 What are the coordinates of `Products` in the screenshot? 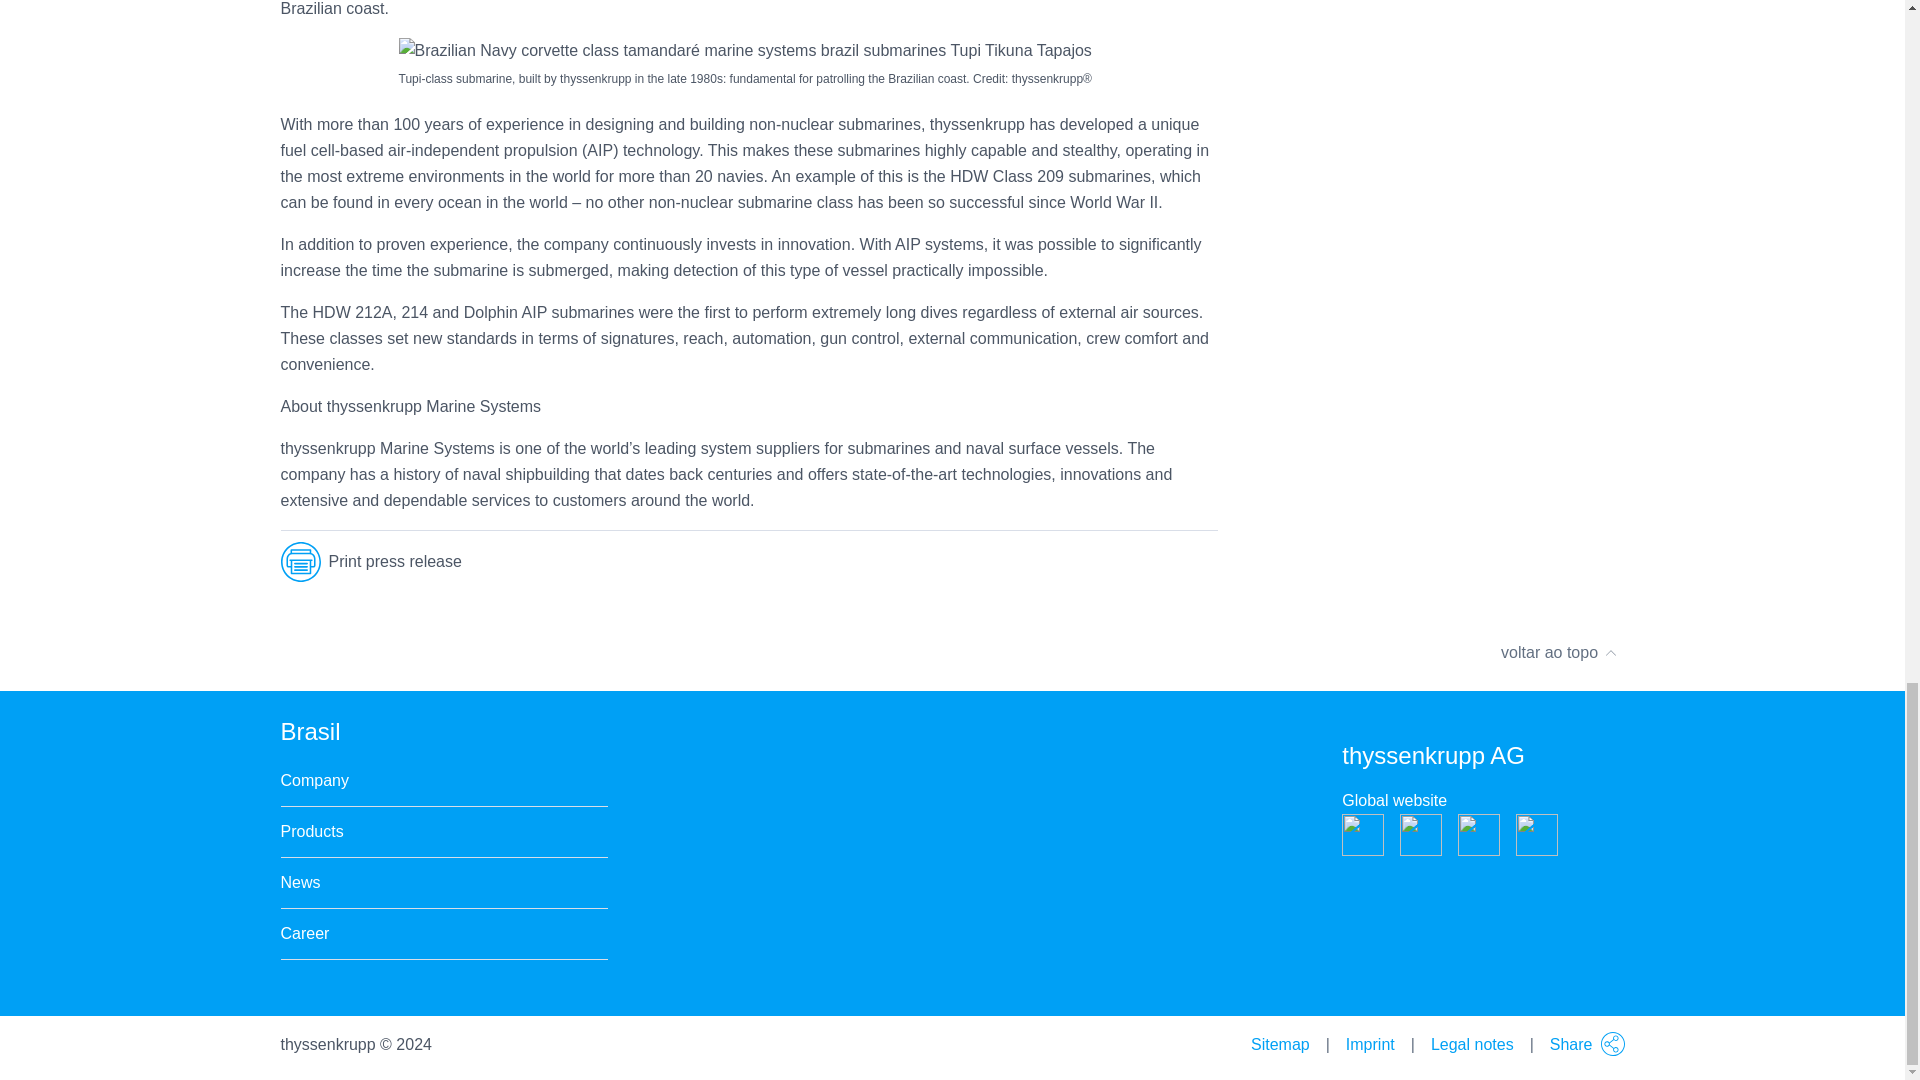 It's located at (312, 831).